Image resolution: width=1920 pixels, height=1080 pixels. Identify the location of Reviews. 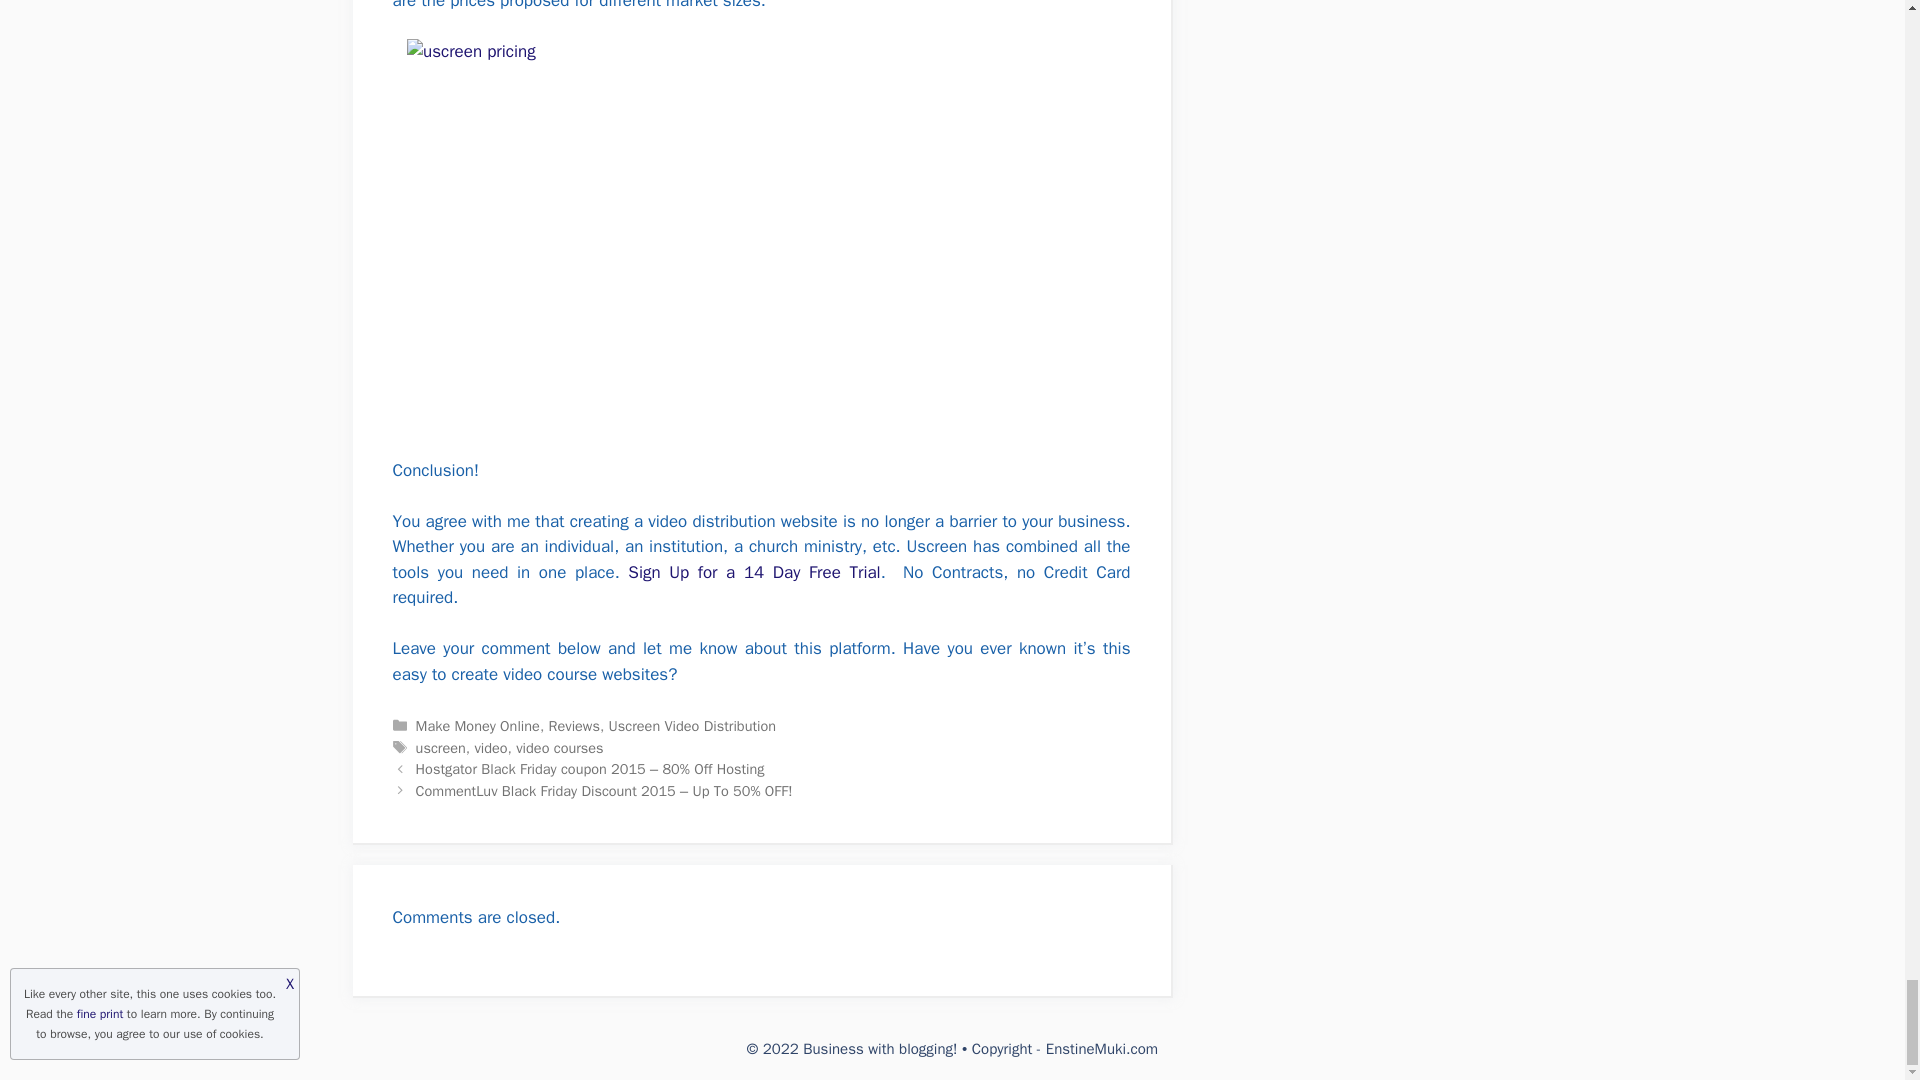
(574, 726).